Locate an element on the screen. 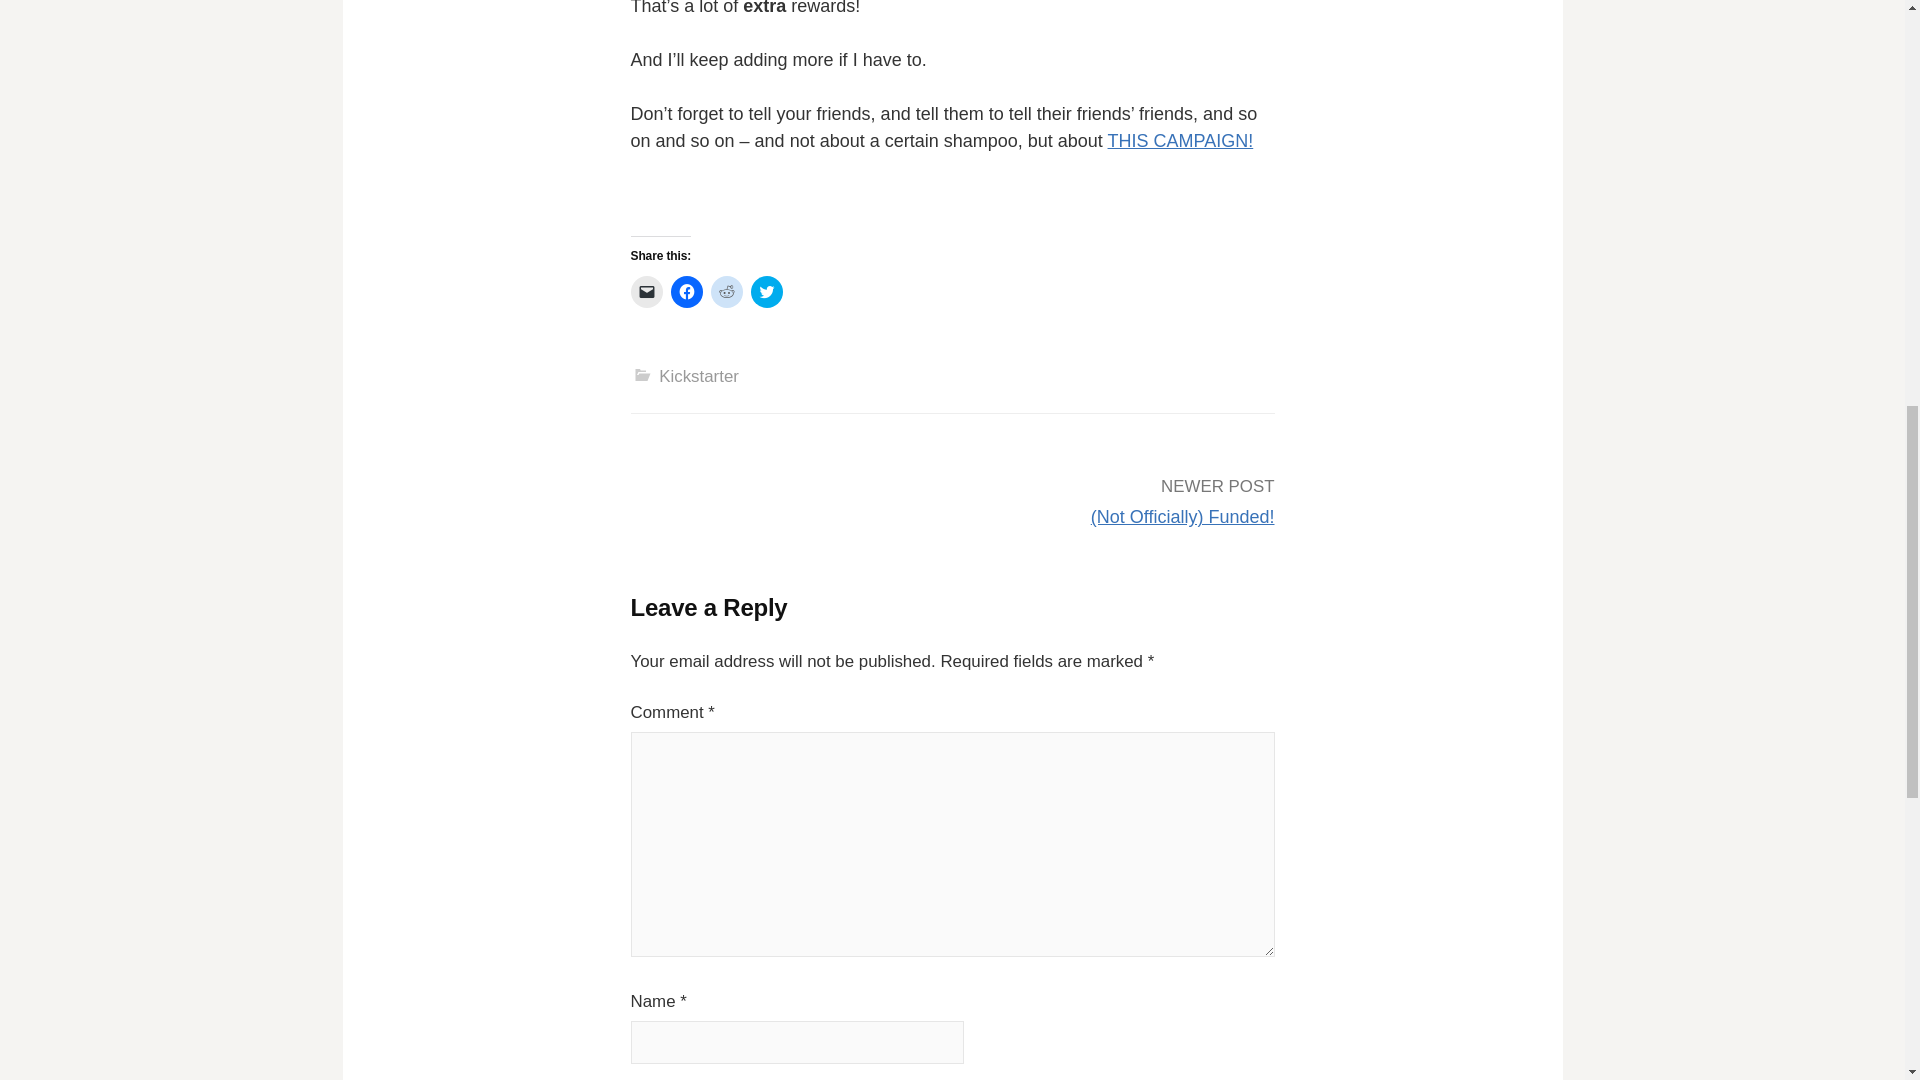 Image resolution: width=1920 pixels, height=1080 pixels. THIS CAMPAIGN! is located at coordinates (1180, 140).